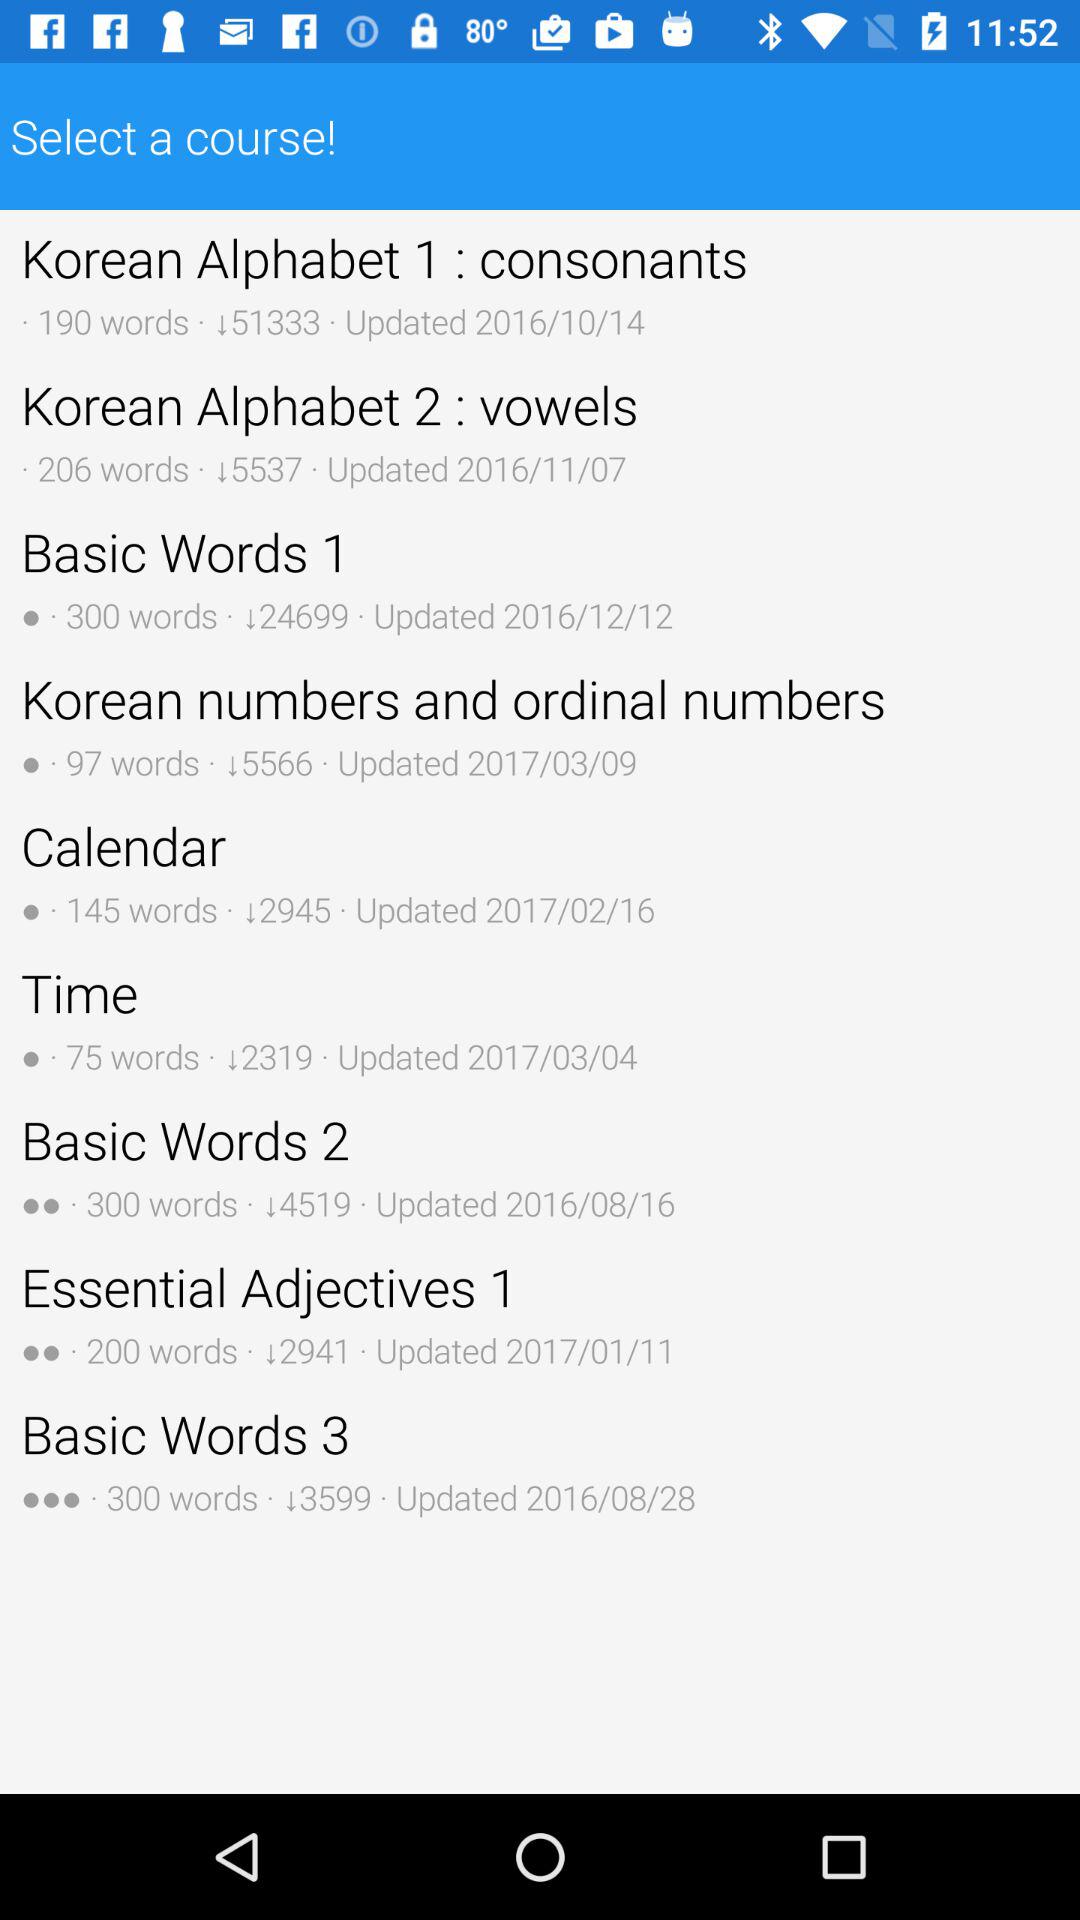 This screenshot has height=1920, width=1080. I want to click on choose the item above basic words 3 button, so click(540, 1312).